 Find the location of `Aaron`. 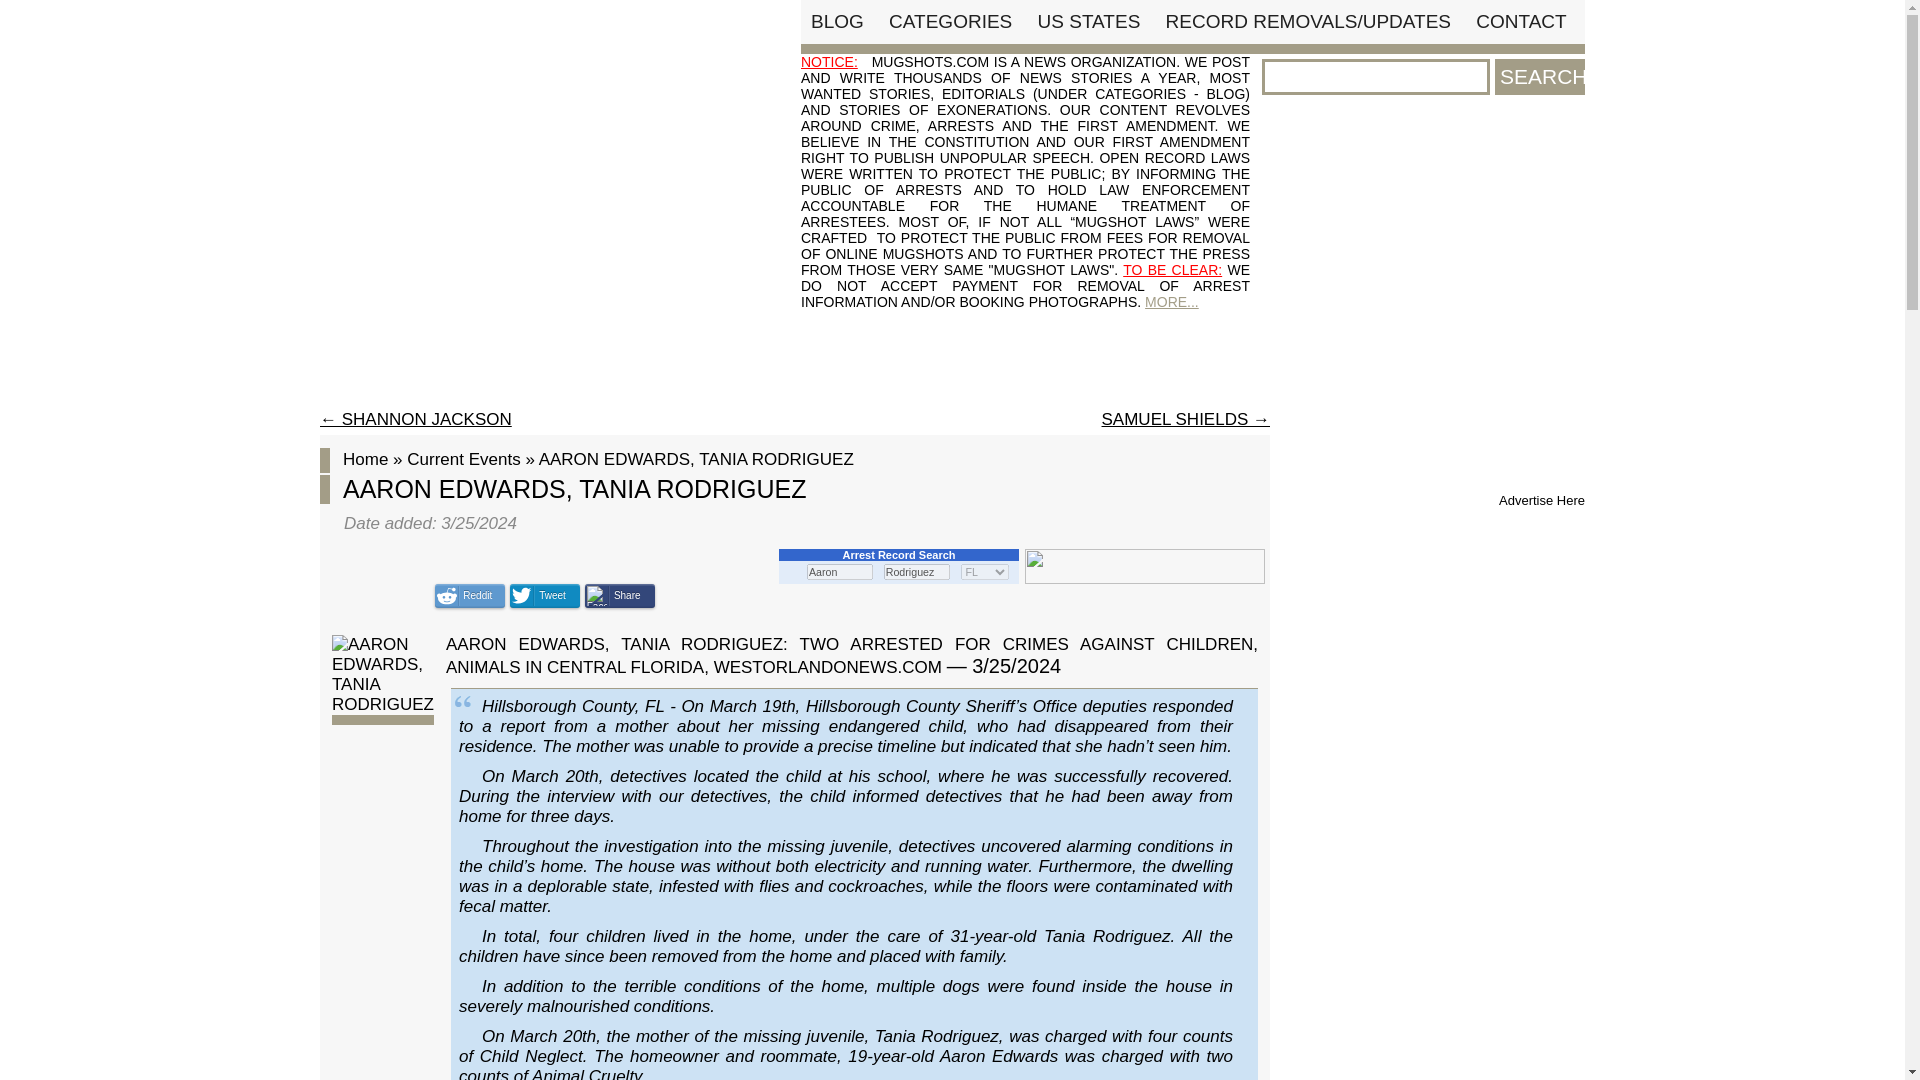

Aaron is located at coordinates (840, 571).